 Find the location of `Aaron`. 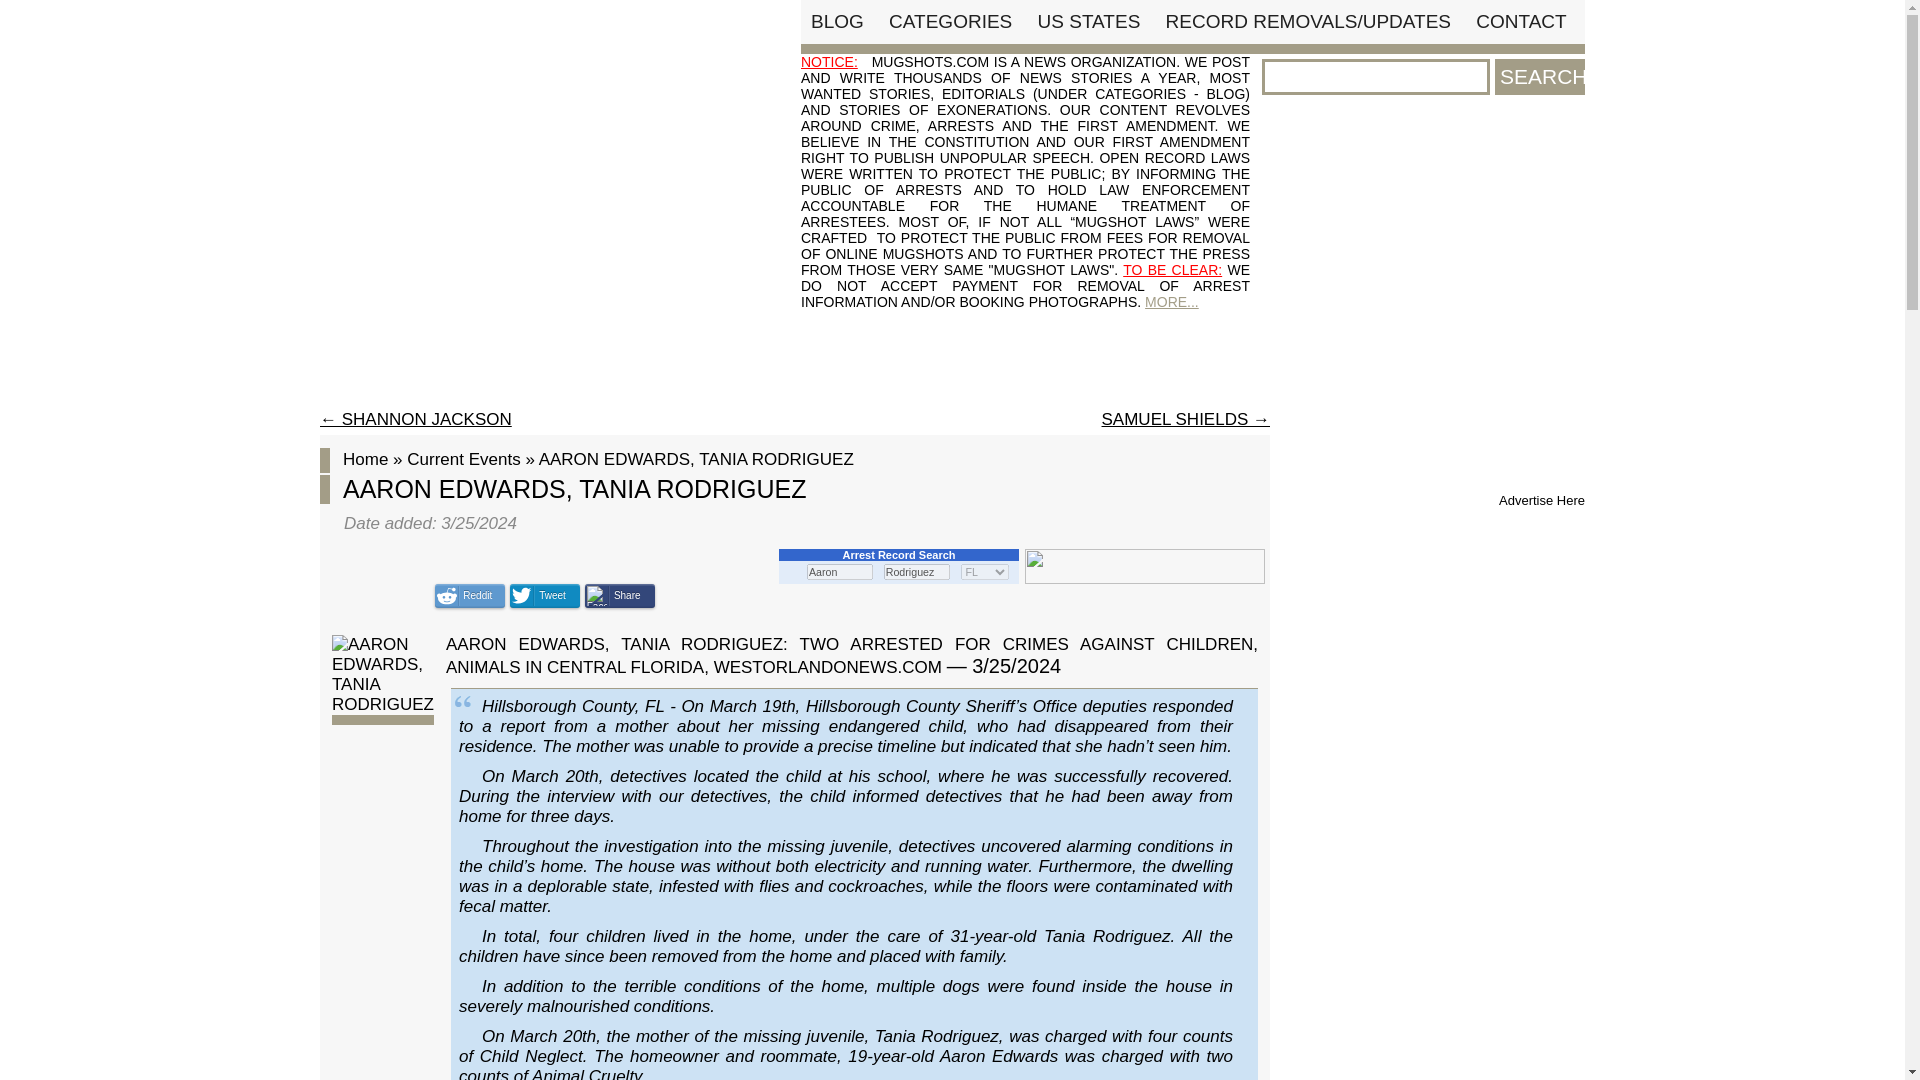

Aaron is located at coordinates (840, 571).